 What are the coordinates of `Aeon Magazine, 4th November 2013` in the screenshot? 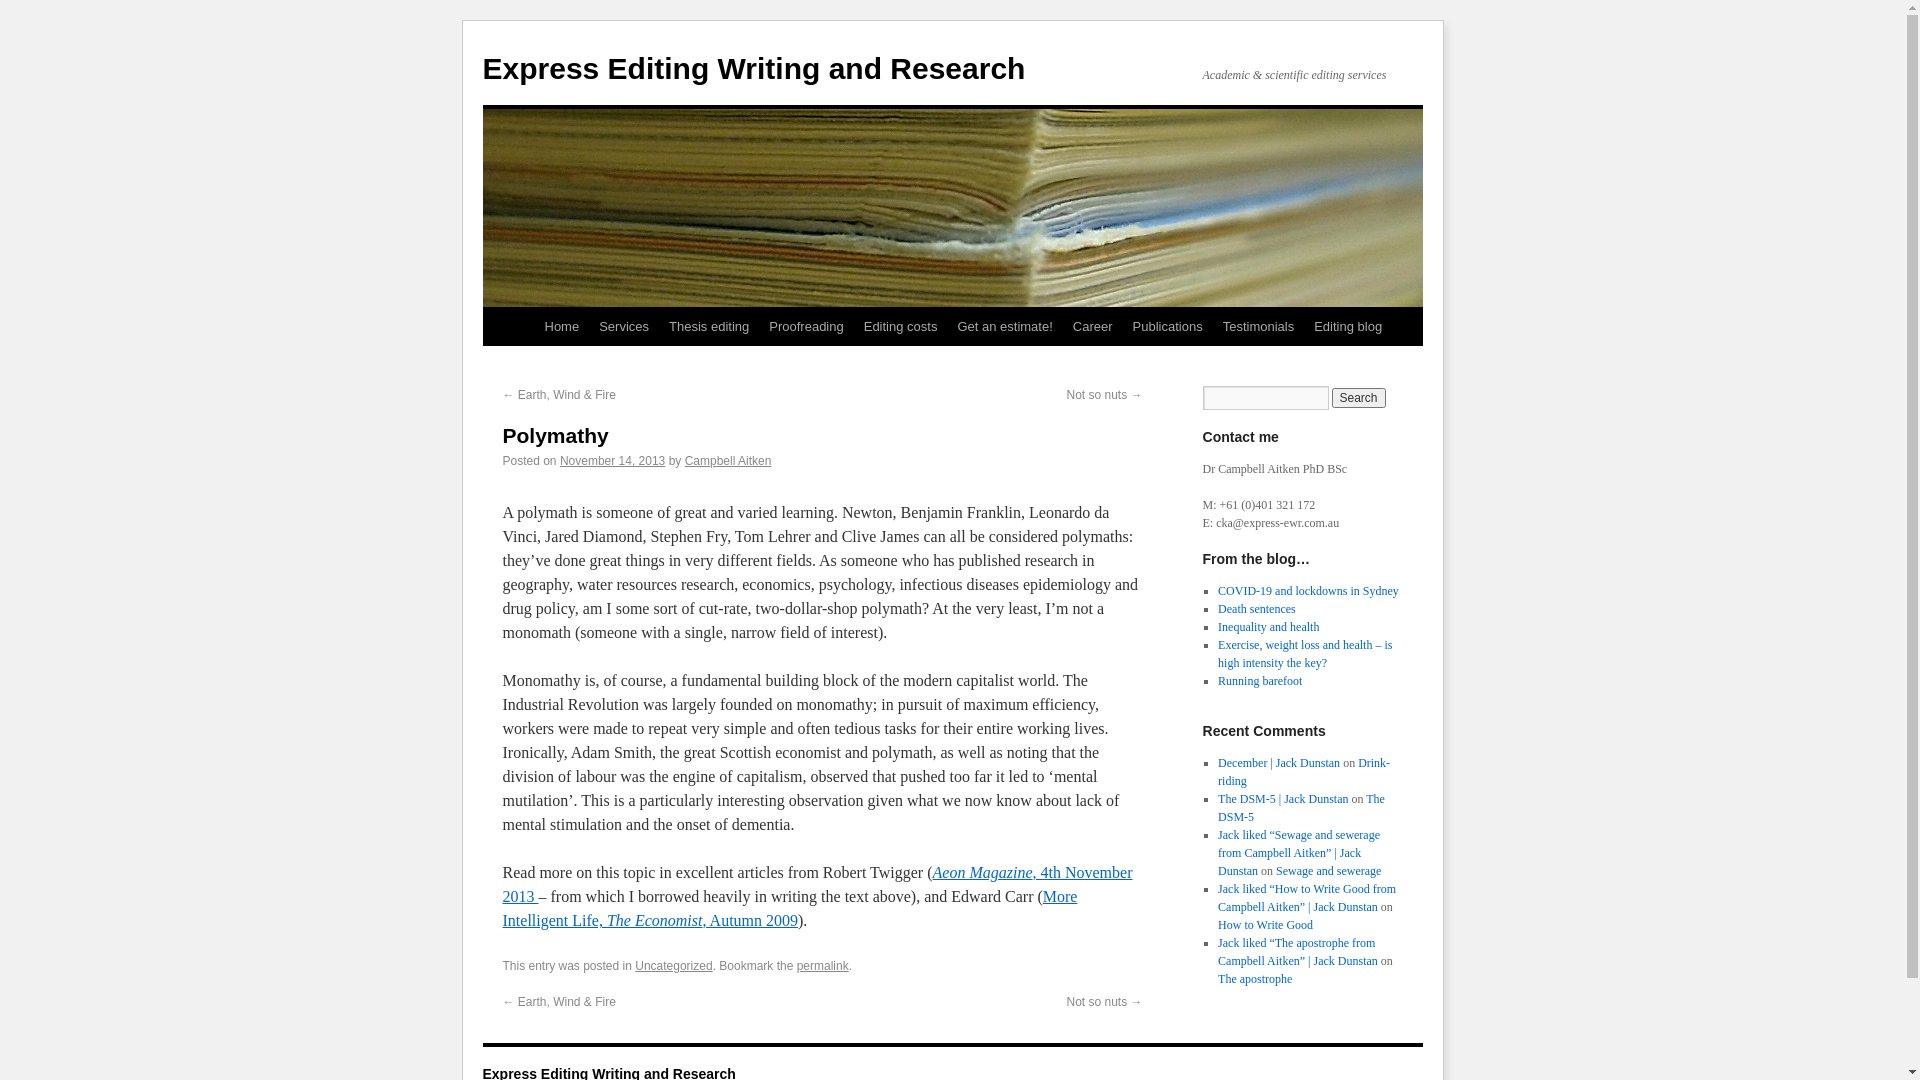 It's located at (817, 884).